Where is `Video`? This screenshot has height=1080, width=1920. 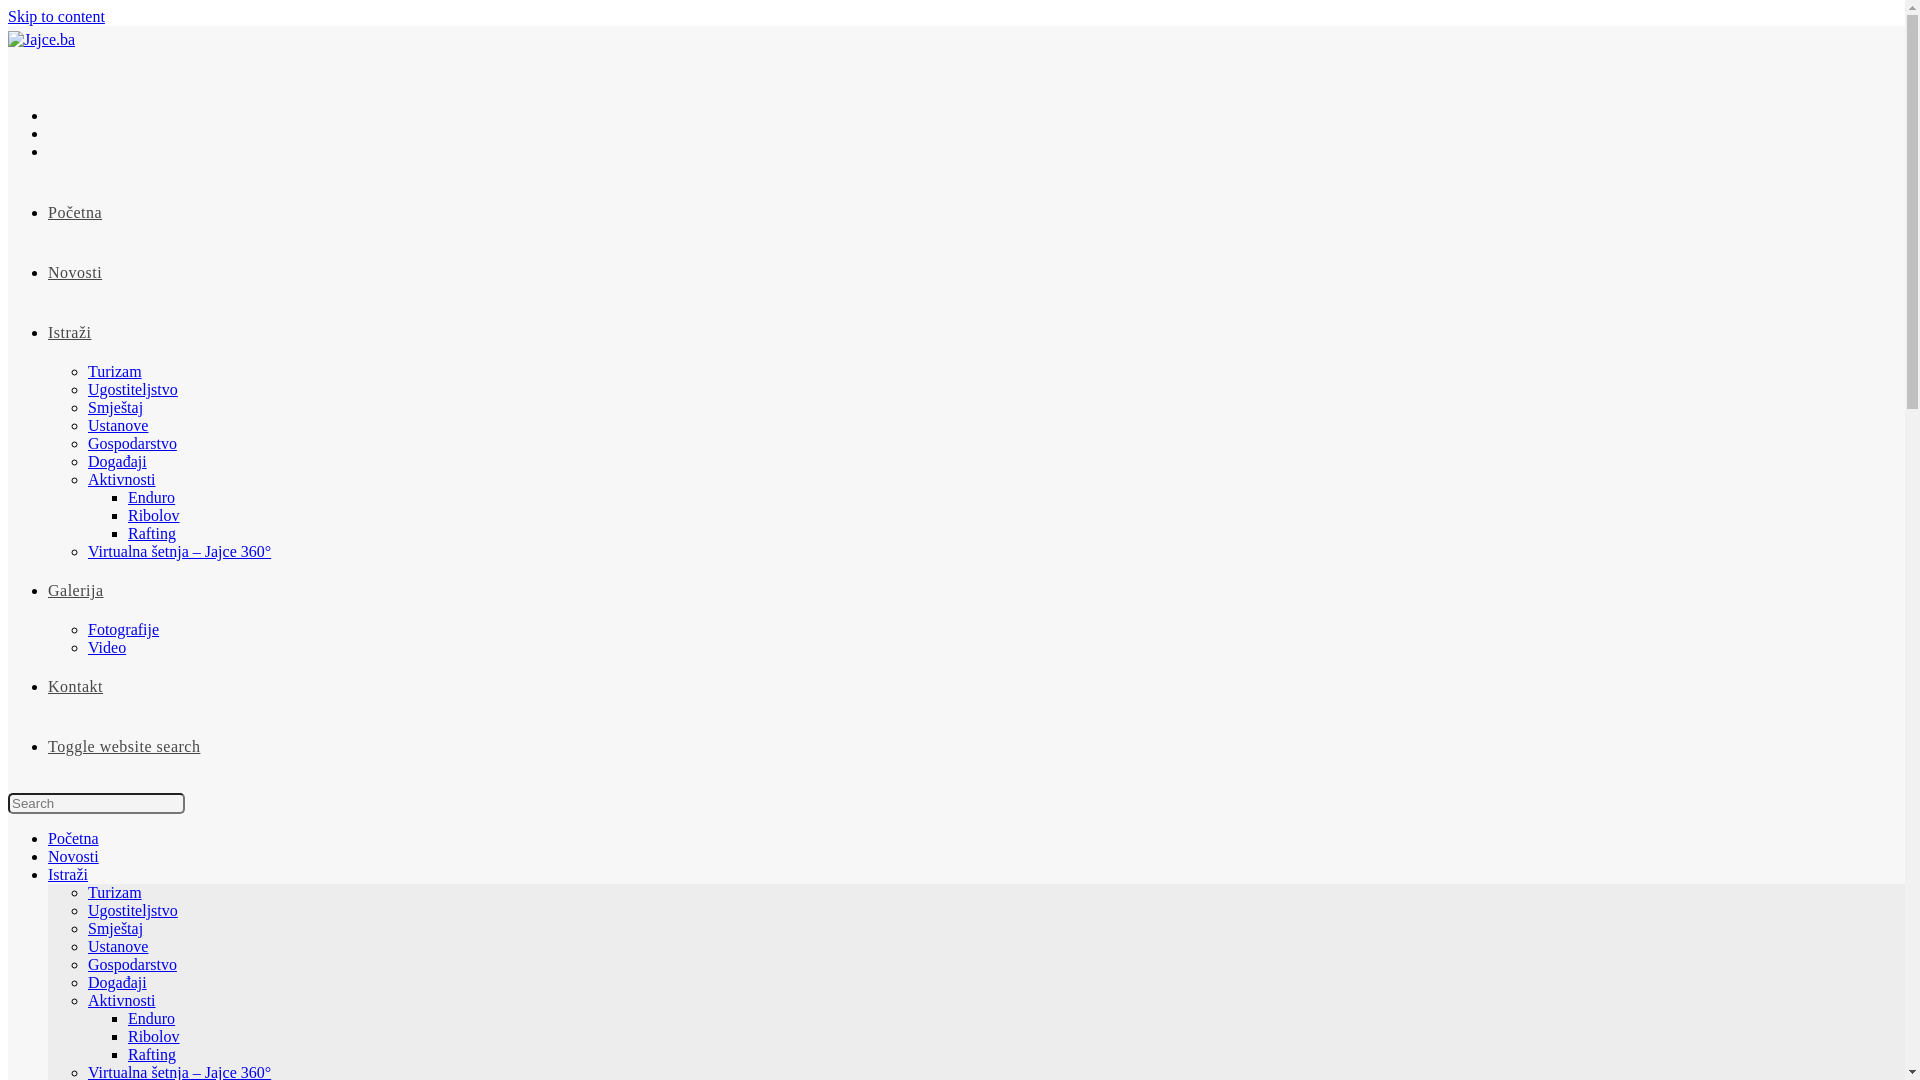
Video is located at coordinates (107, 648).